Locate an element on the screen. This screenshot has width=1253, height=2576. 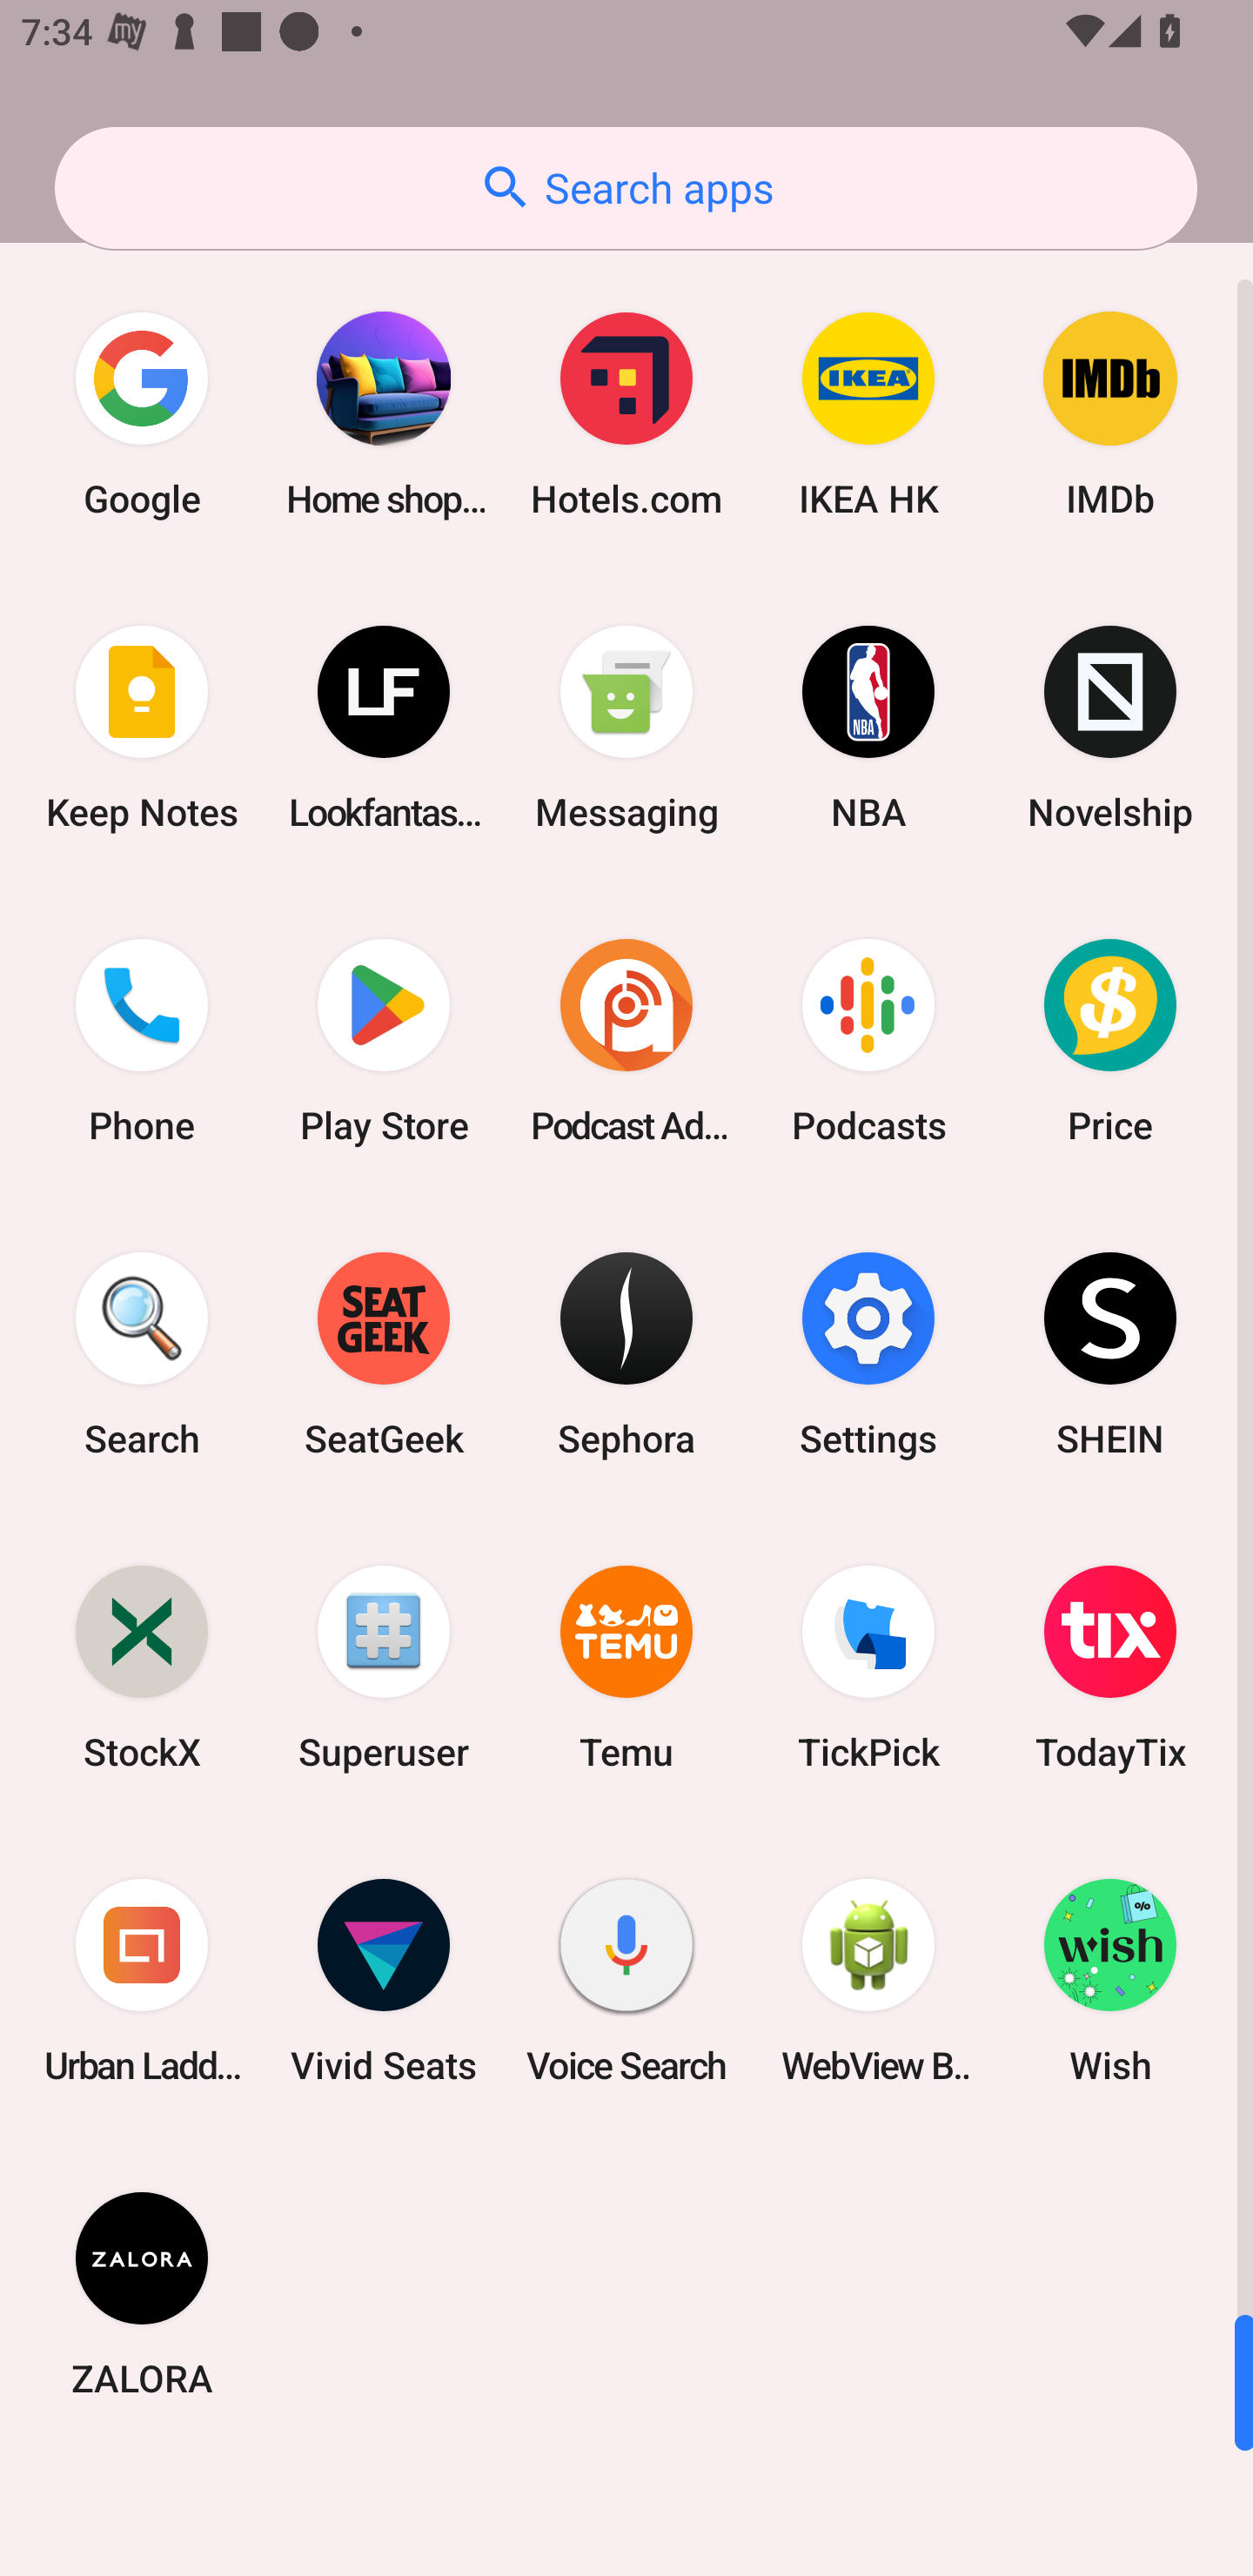
NBA is located at coordinates (868, 728).